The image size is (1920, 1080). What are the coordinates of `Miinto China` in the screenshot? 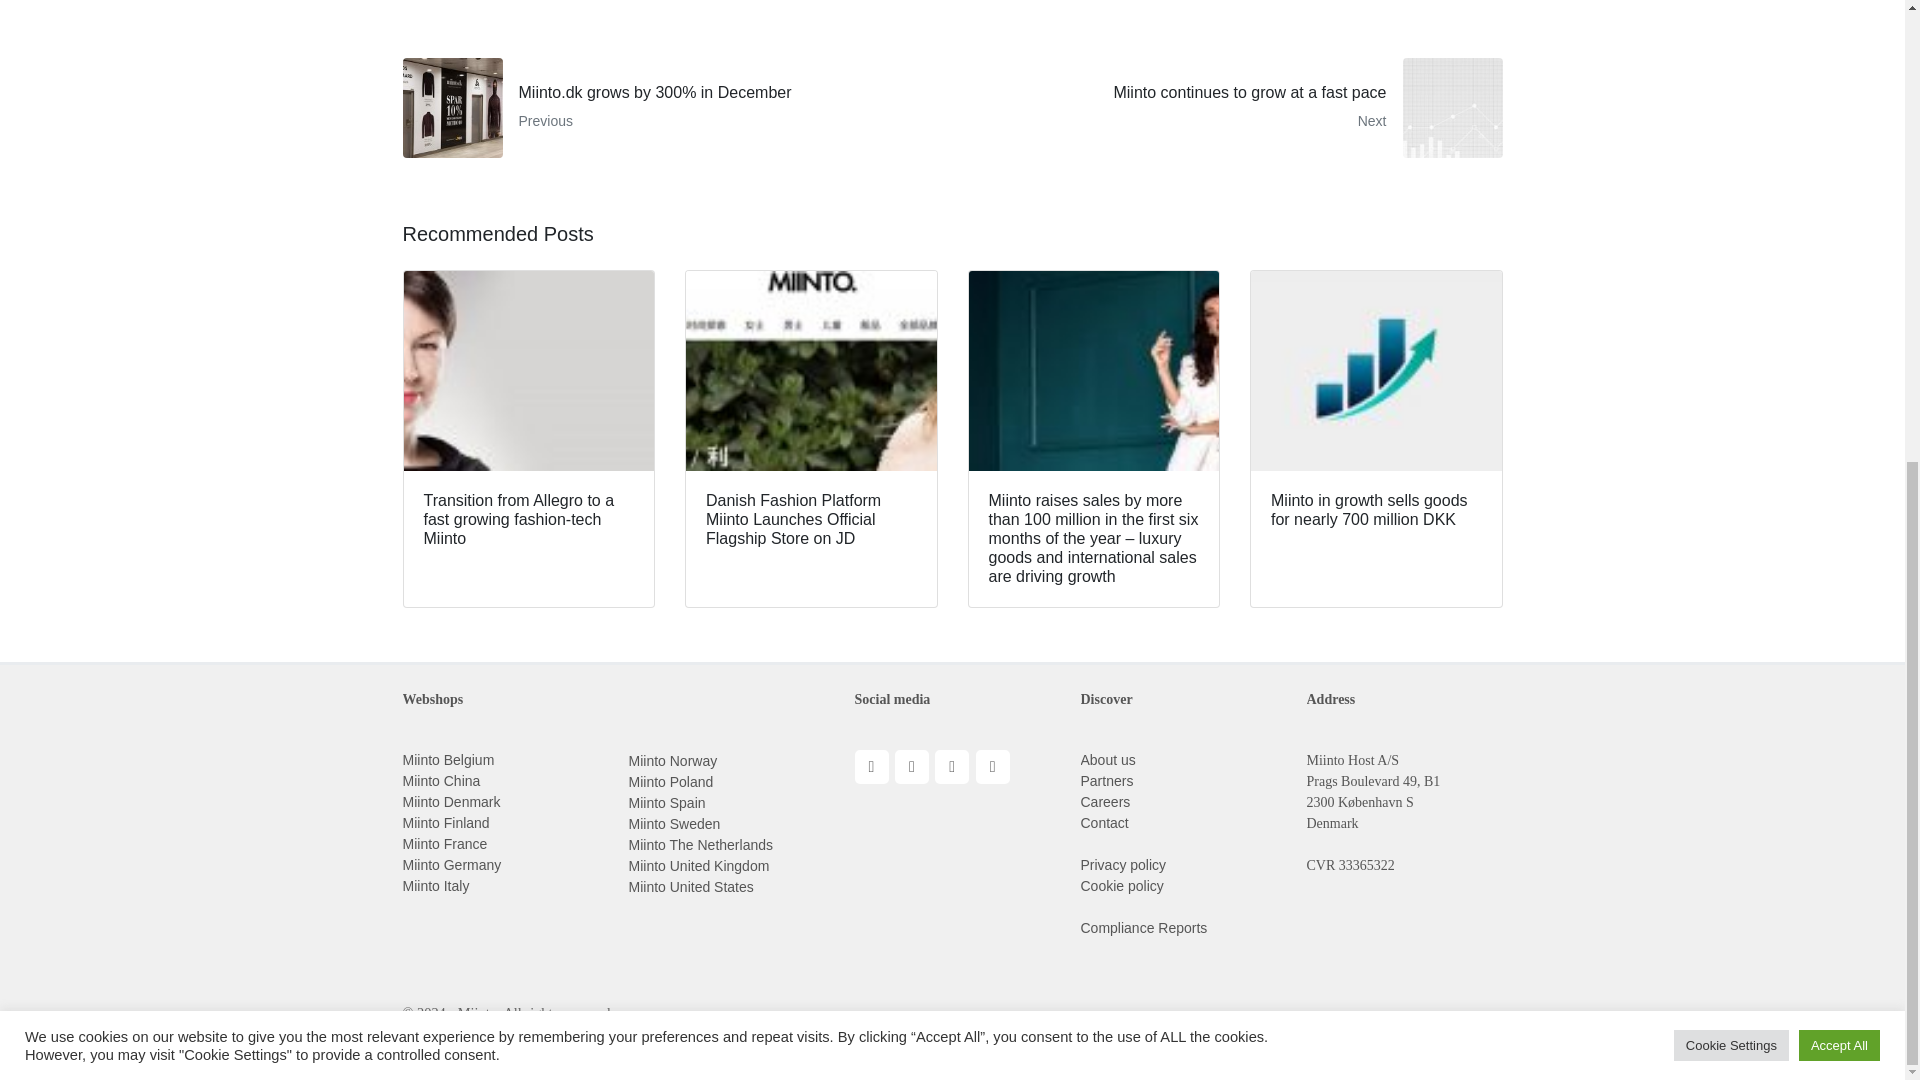 It's located at (440, 780).